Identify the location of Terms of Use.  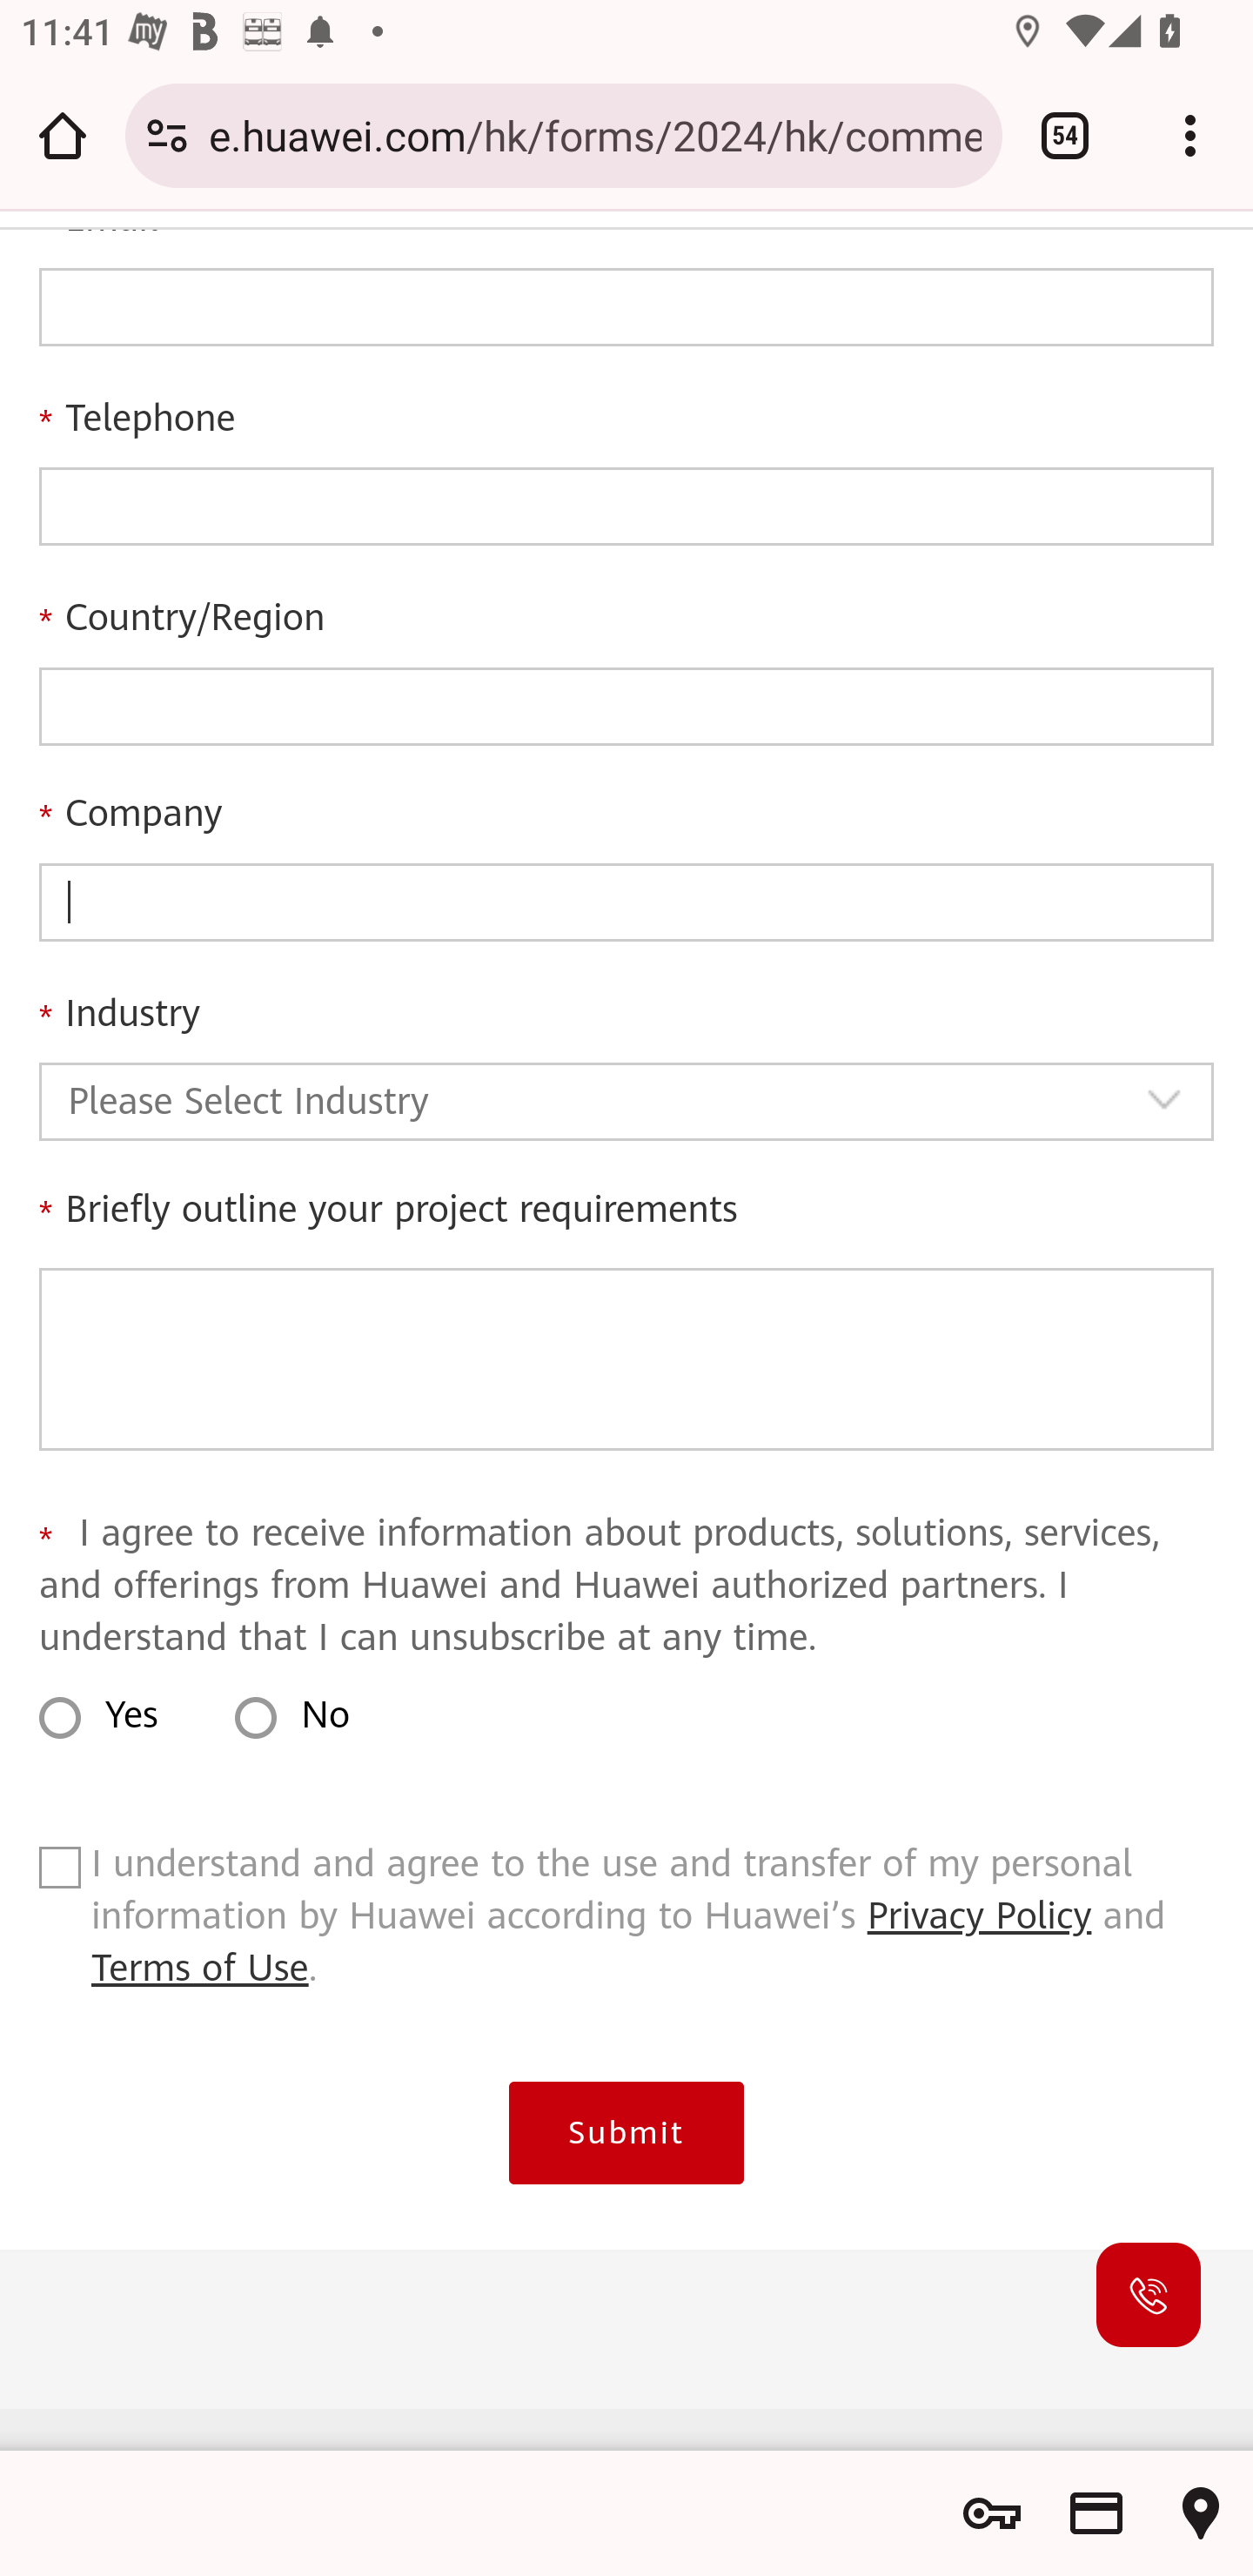
(201, 1970).